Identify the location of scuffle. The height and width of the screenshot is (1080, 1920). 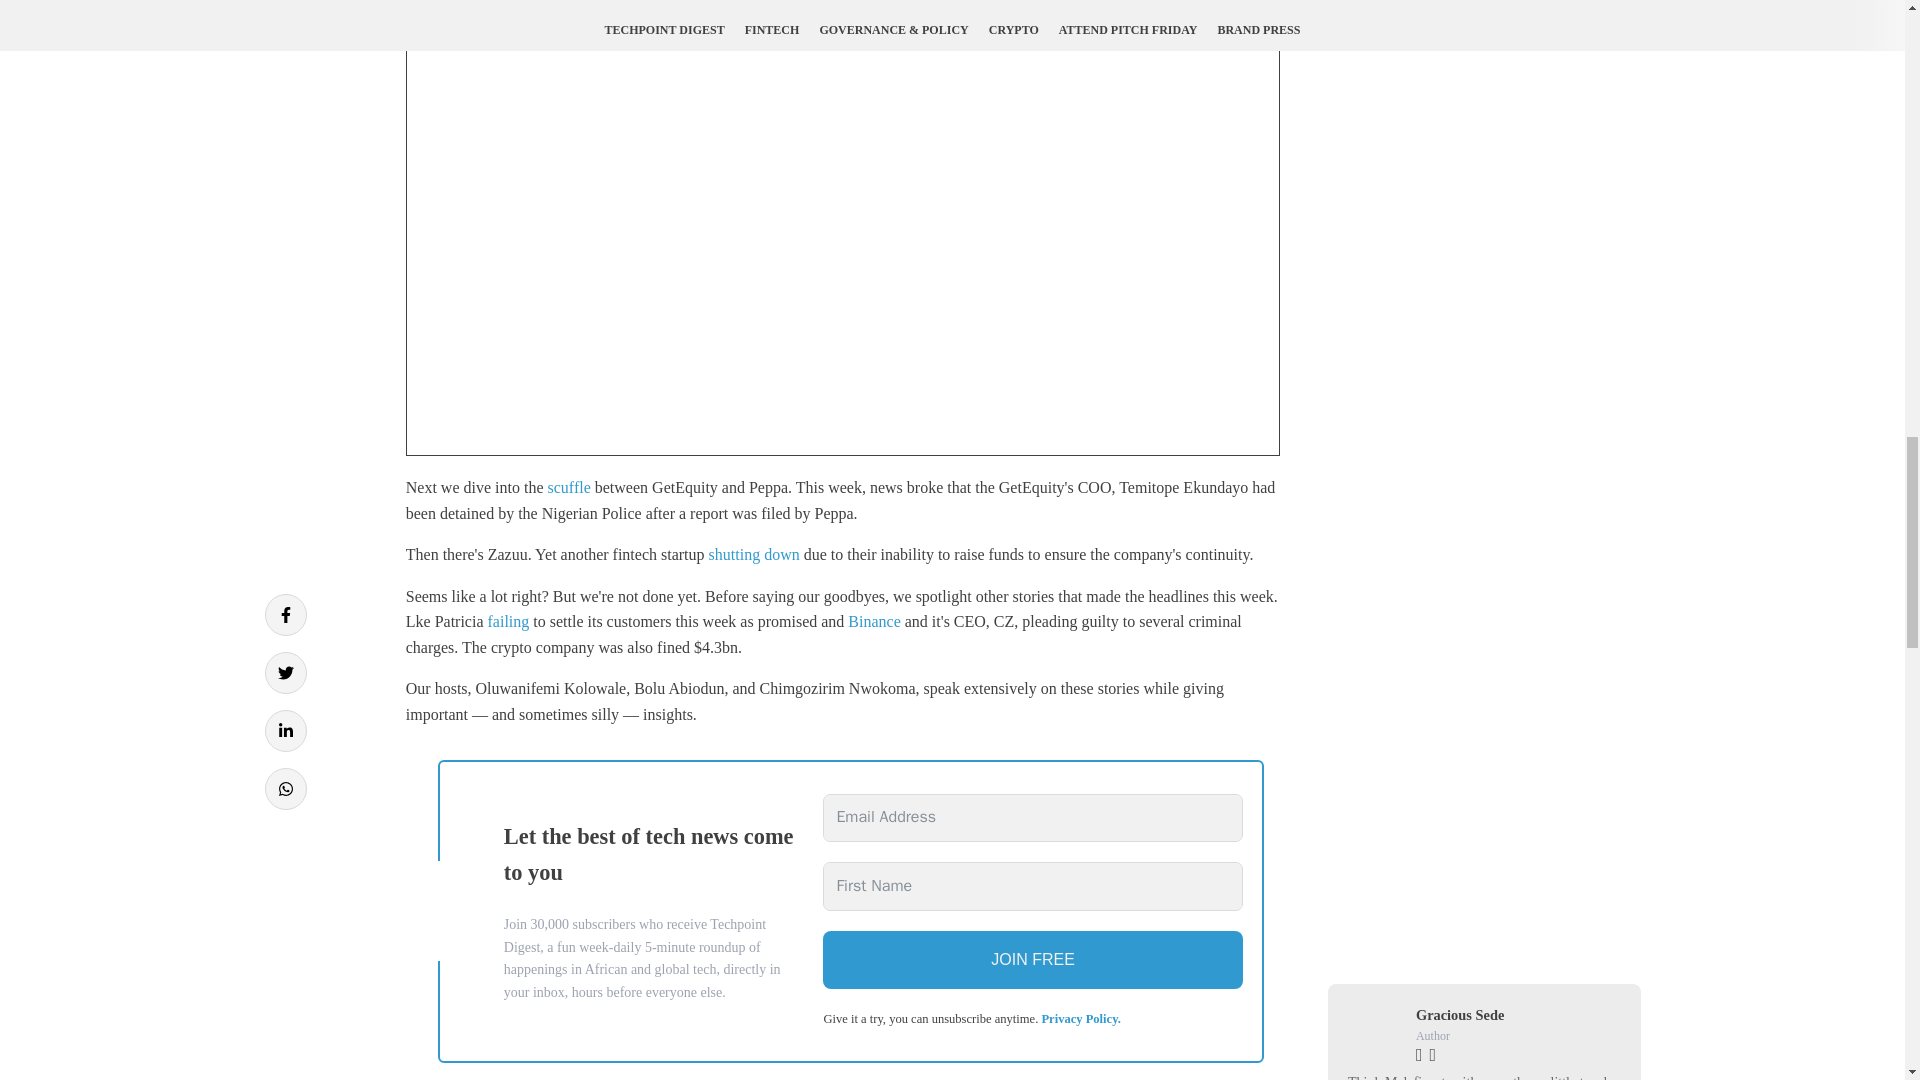
(569, 487).